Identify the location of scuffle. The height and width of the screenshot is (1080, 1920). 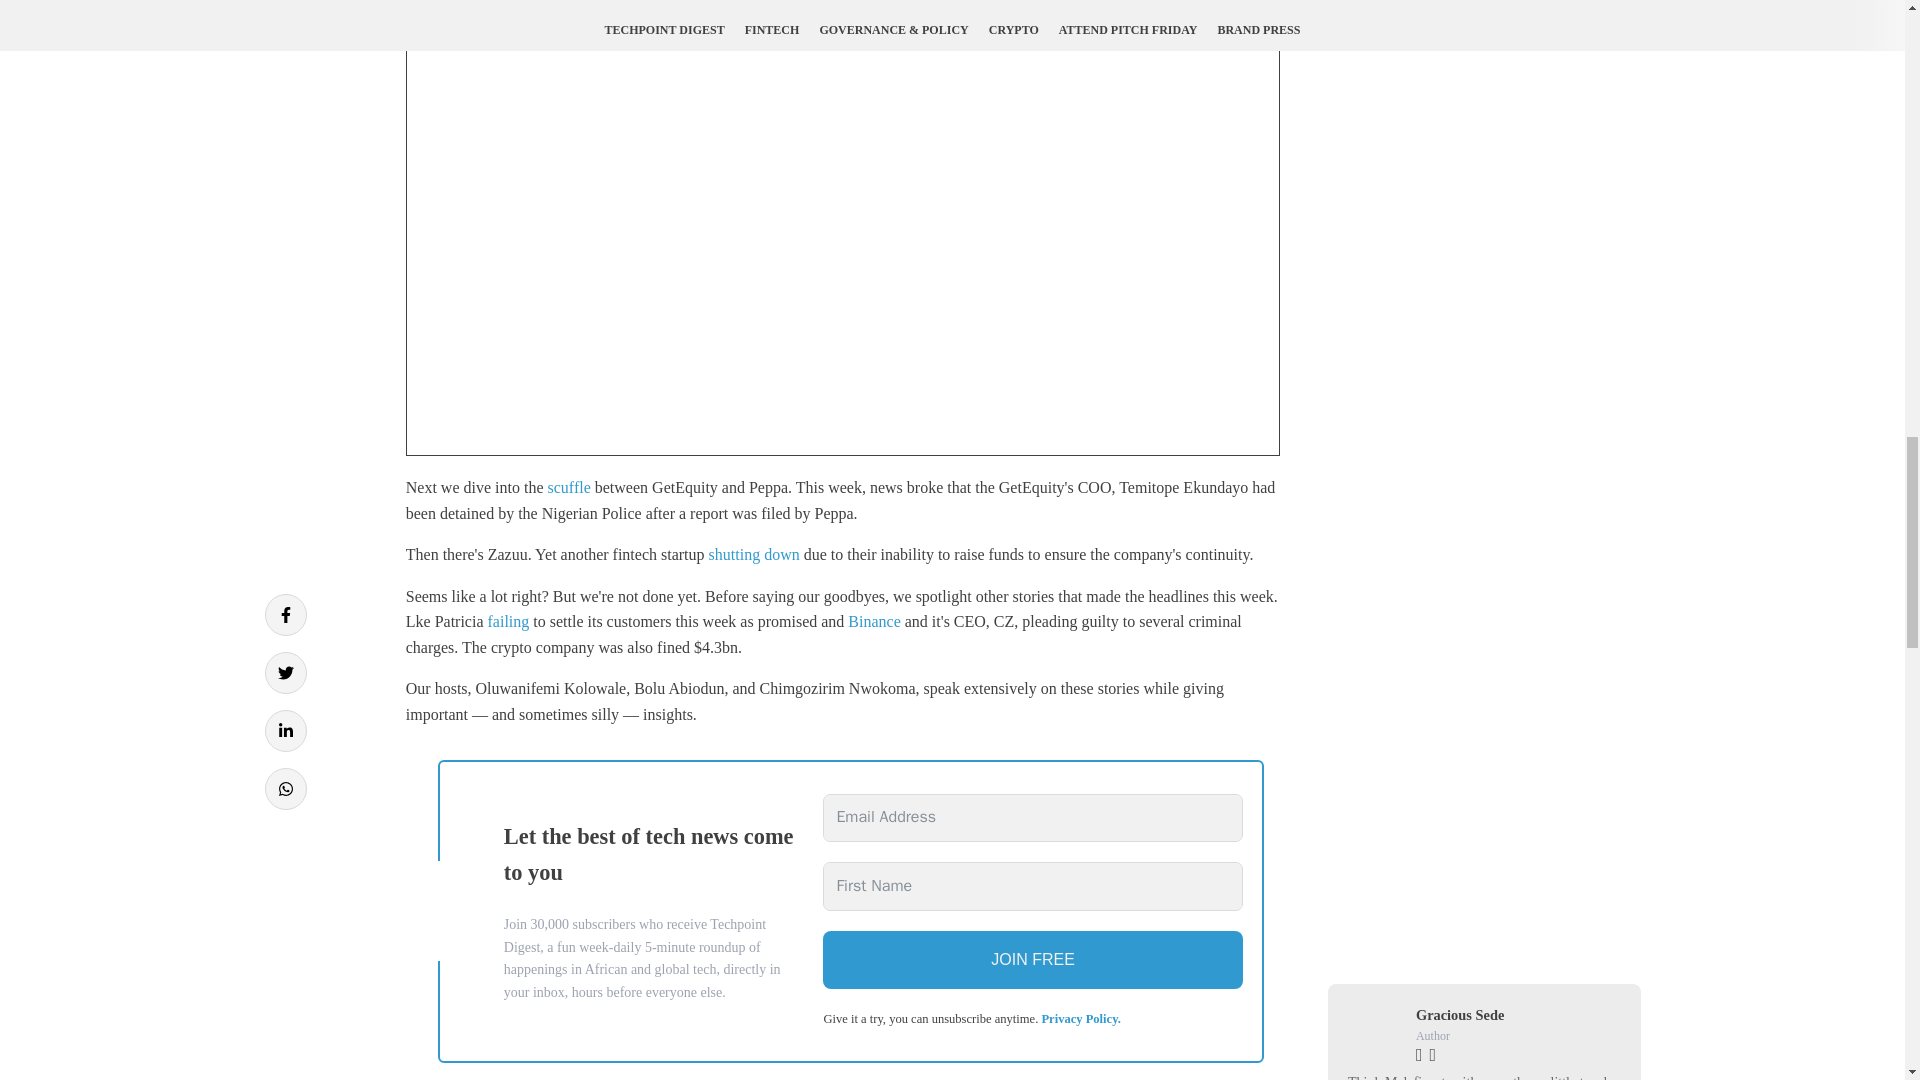
(569, 487).